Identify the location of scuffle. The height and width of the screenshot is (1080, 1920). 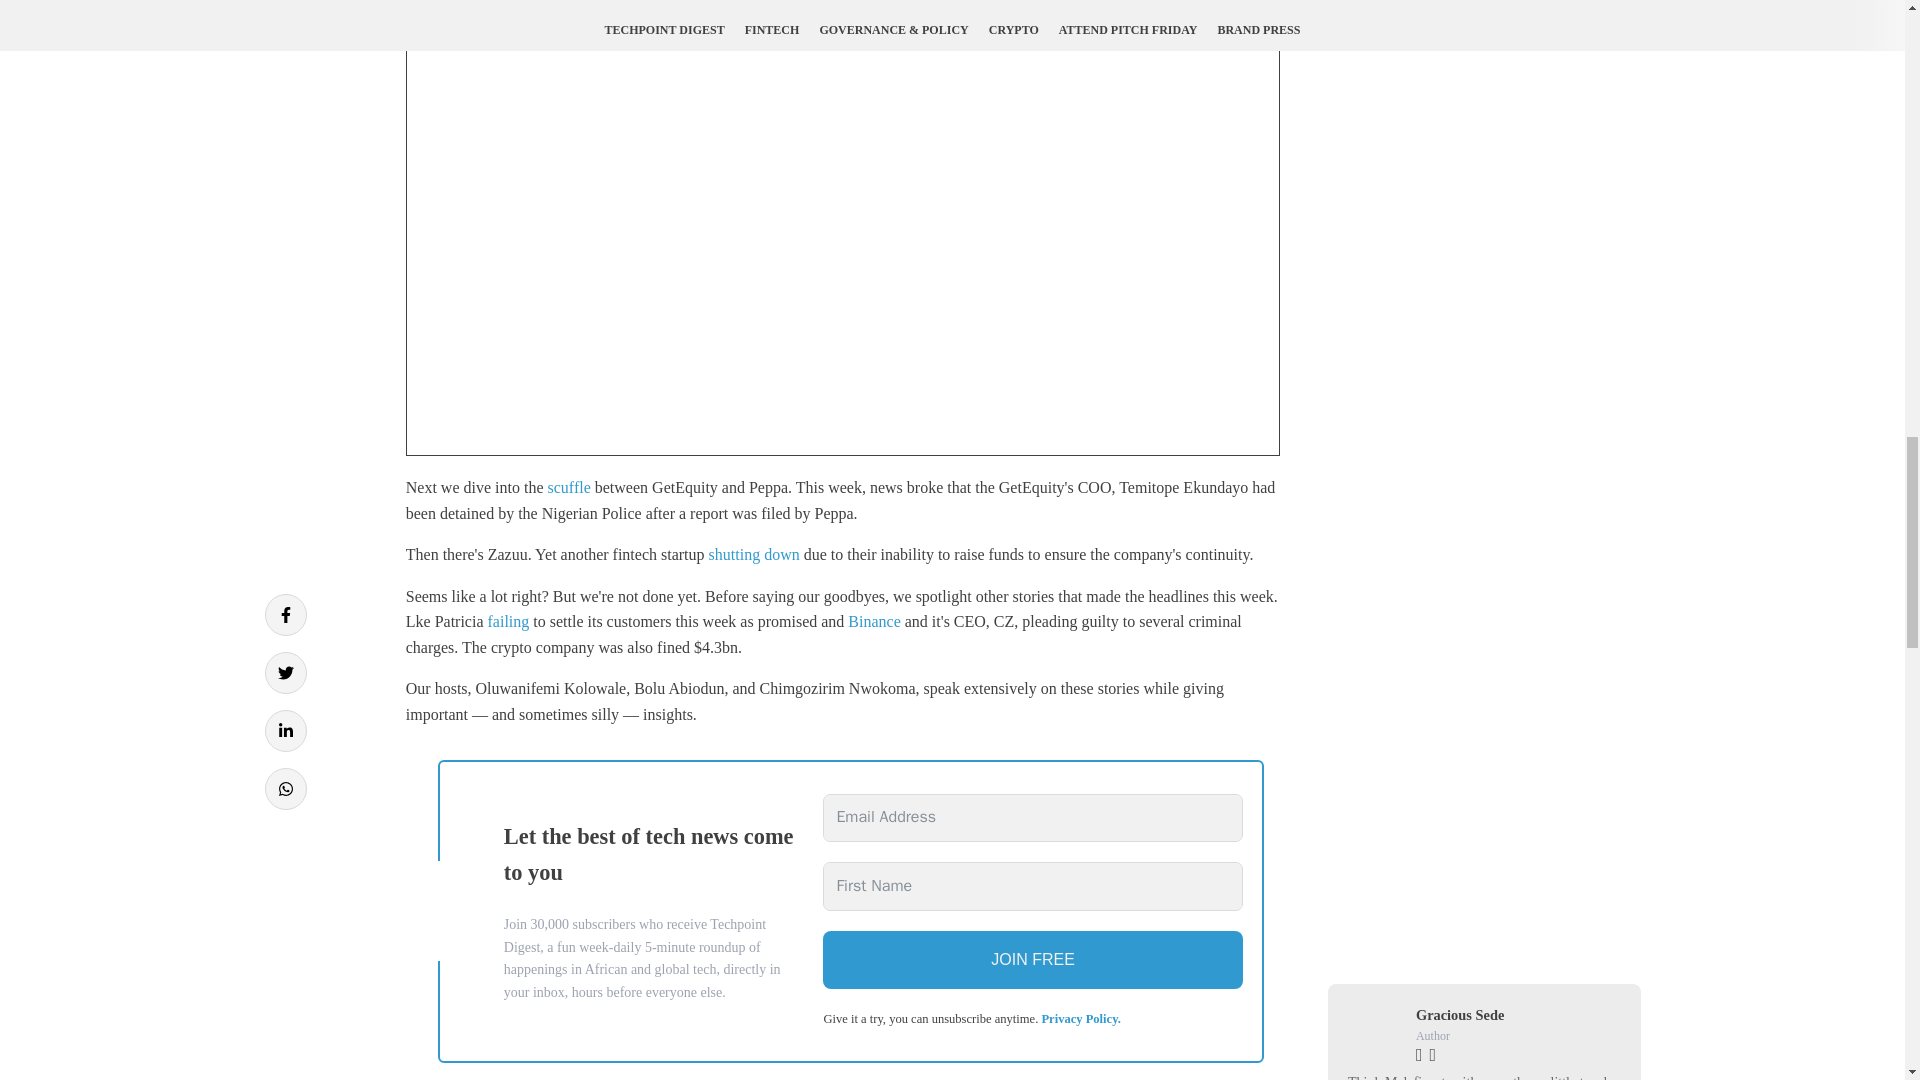
(569, 487).